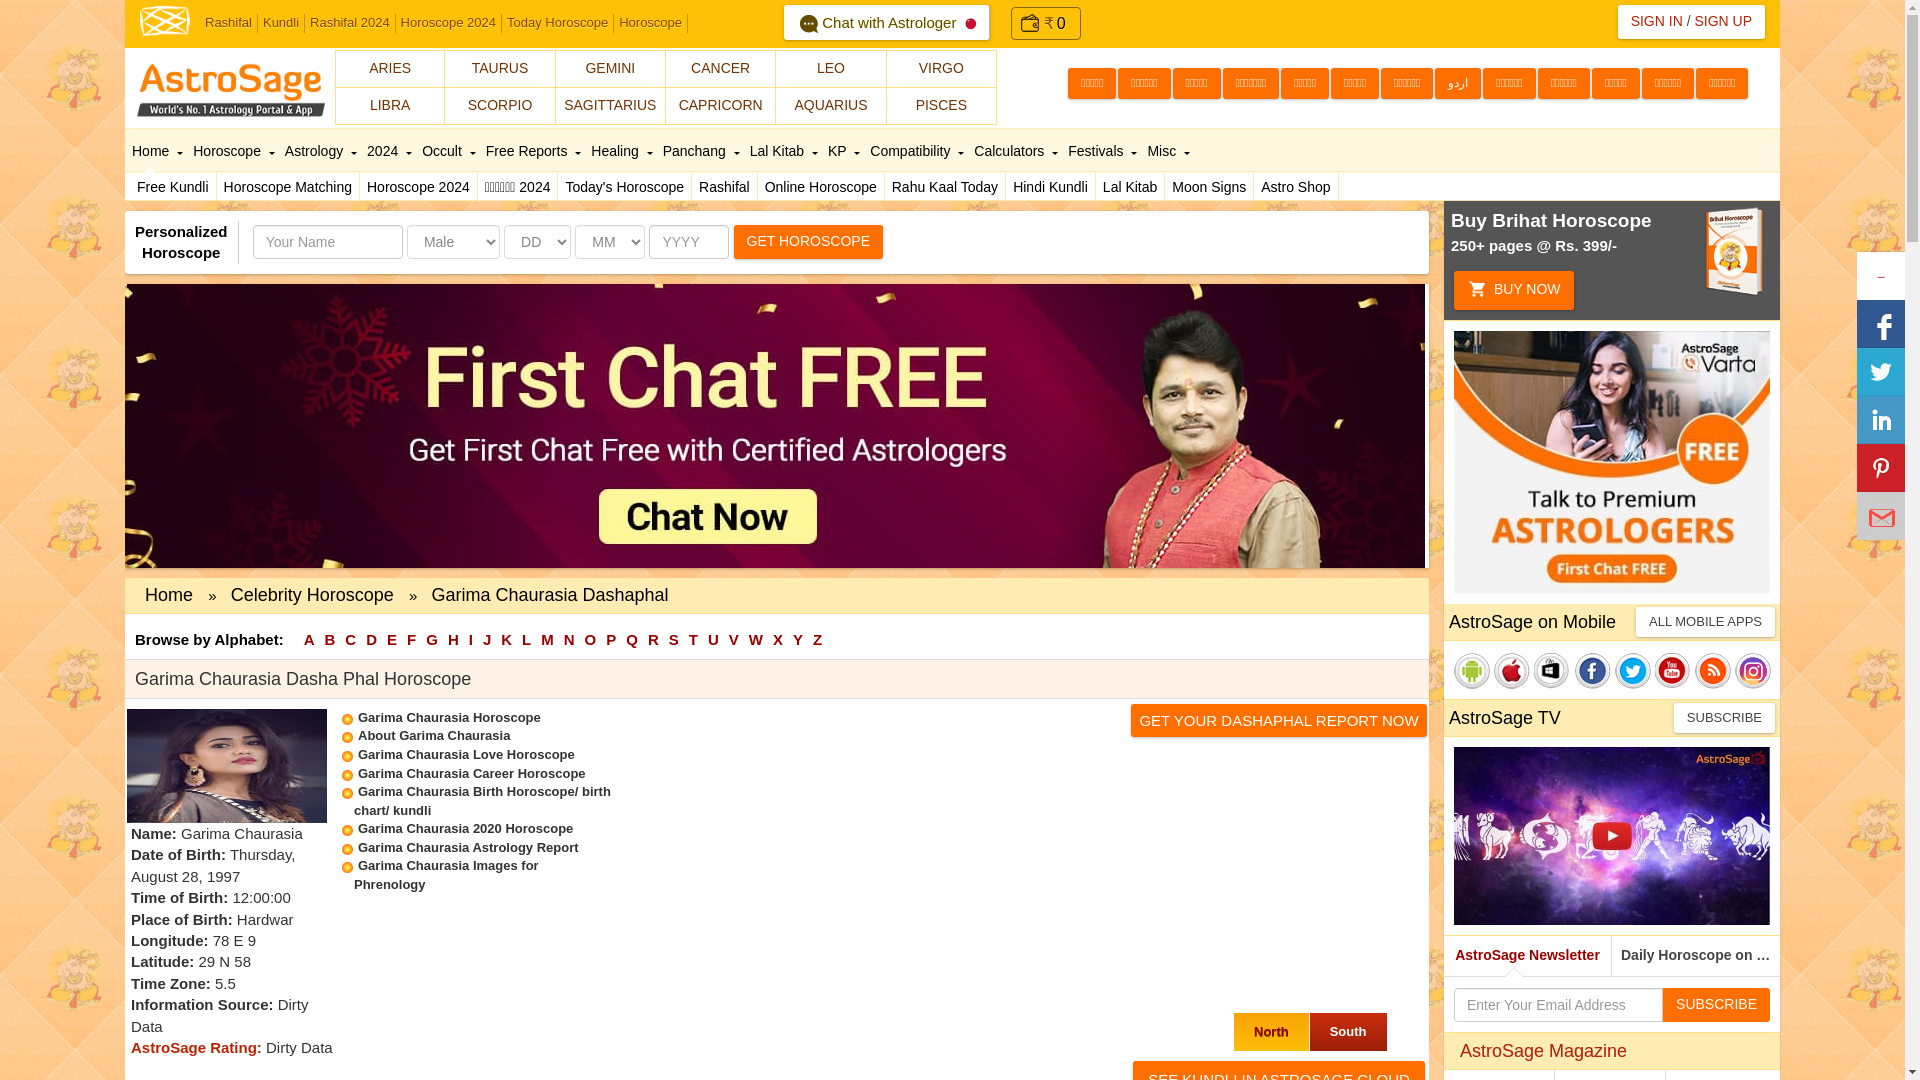 This screenshot has height=1080, width=1920. What do you see at coordinates (500, 68) in the screenshot?
I see `TAURUS` at bounding box center [500, 68].